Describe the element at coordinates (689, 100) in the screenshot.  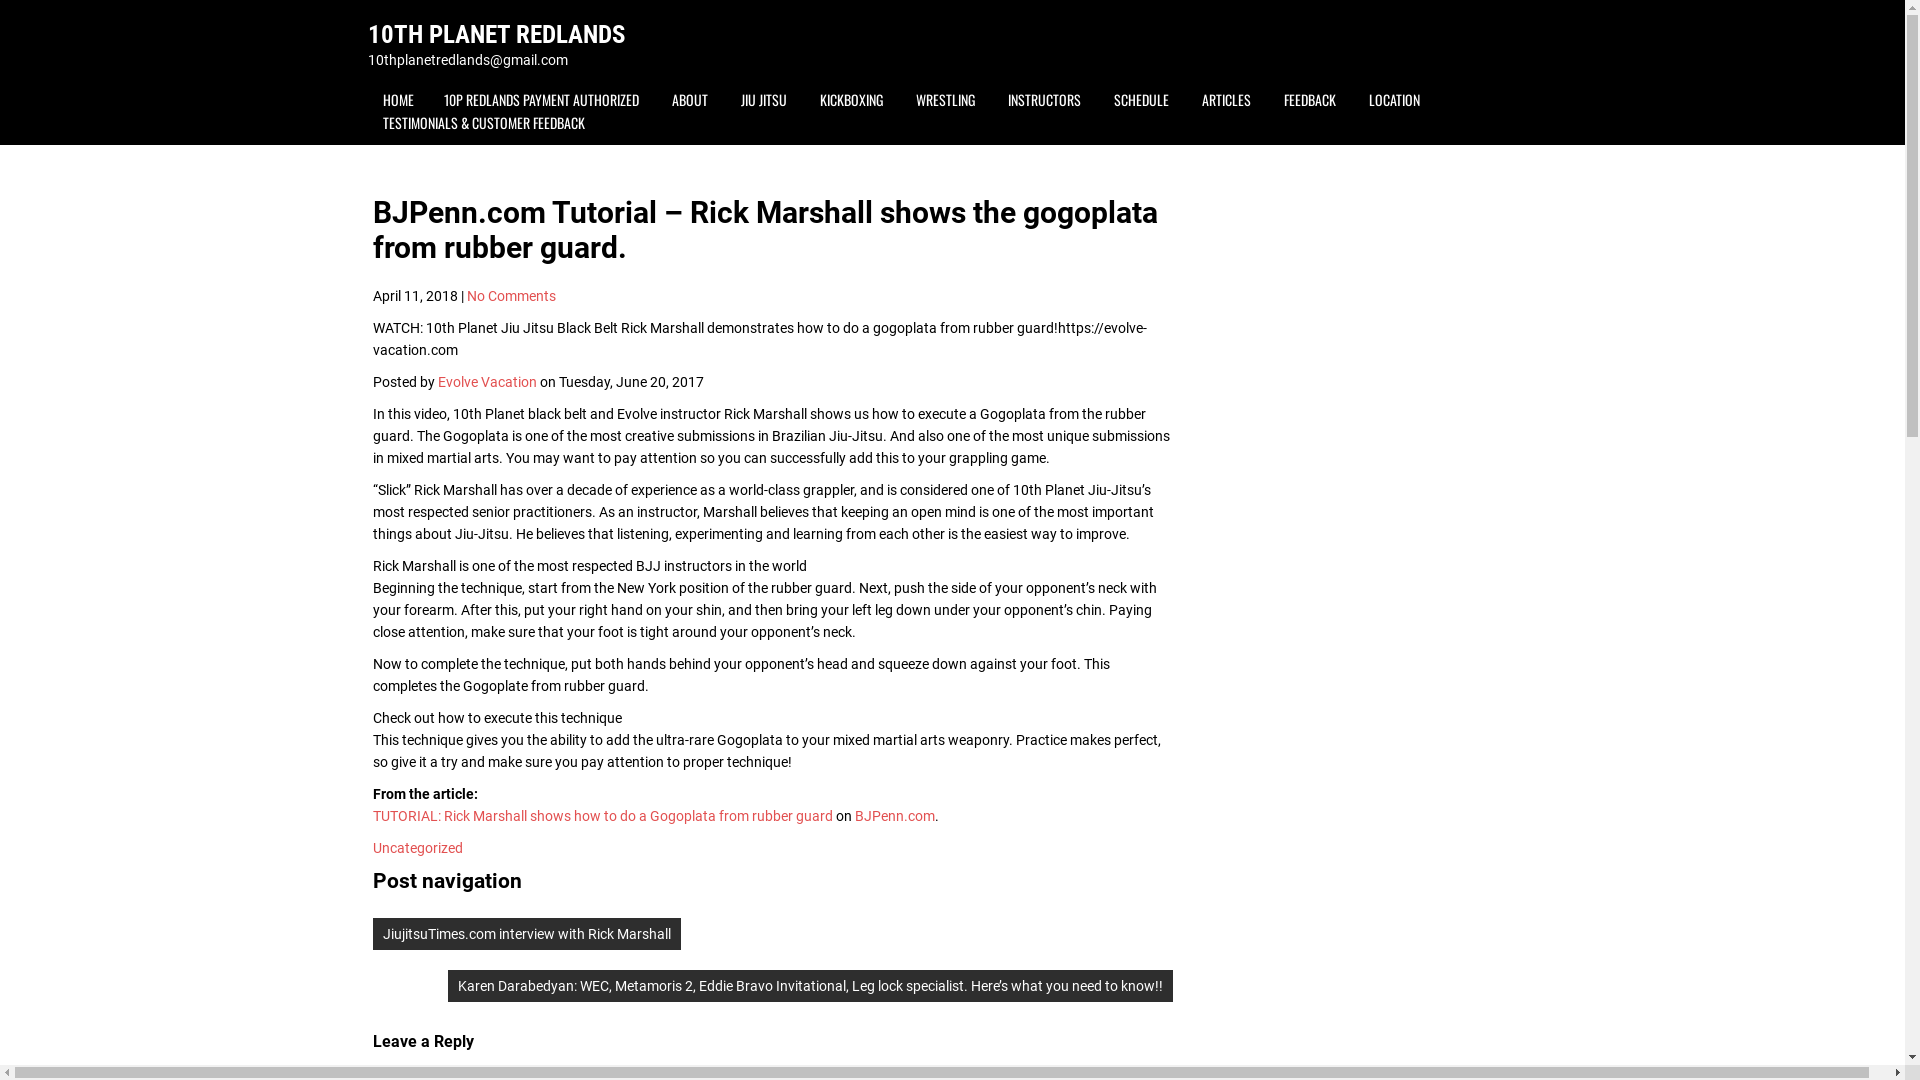
I see `ABOUT` at that location.